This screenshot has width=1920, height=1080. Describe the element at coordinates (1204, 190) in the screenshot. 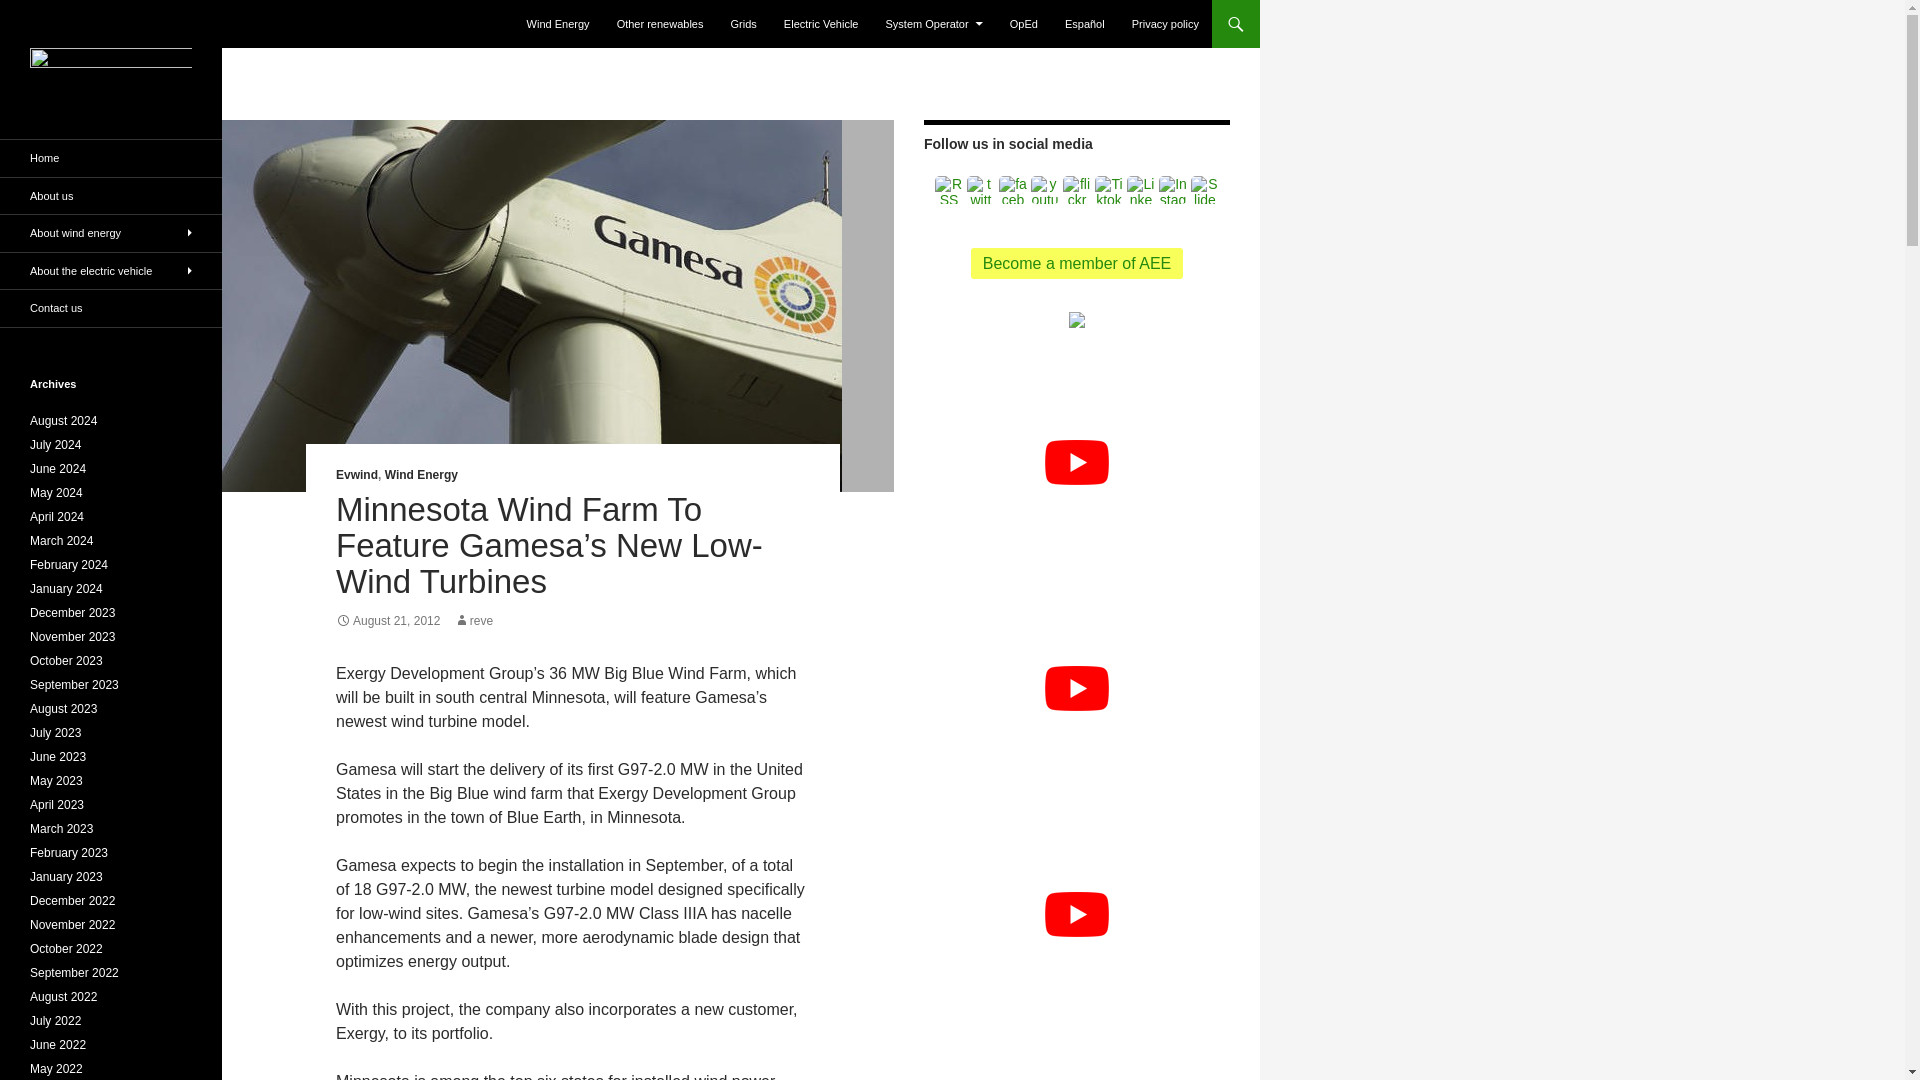

I see `Slideshare` at that location.